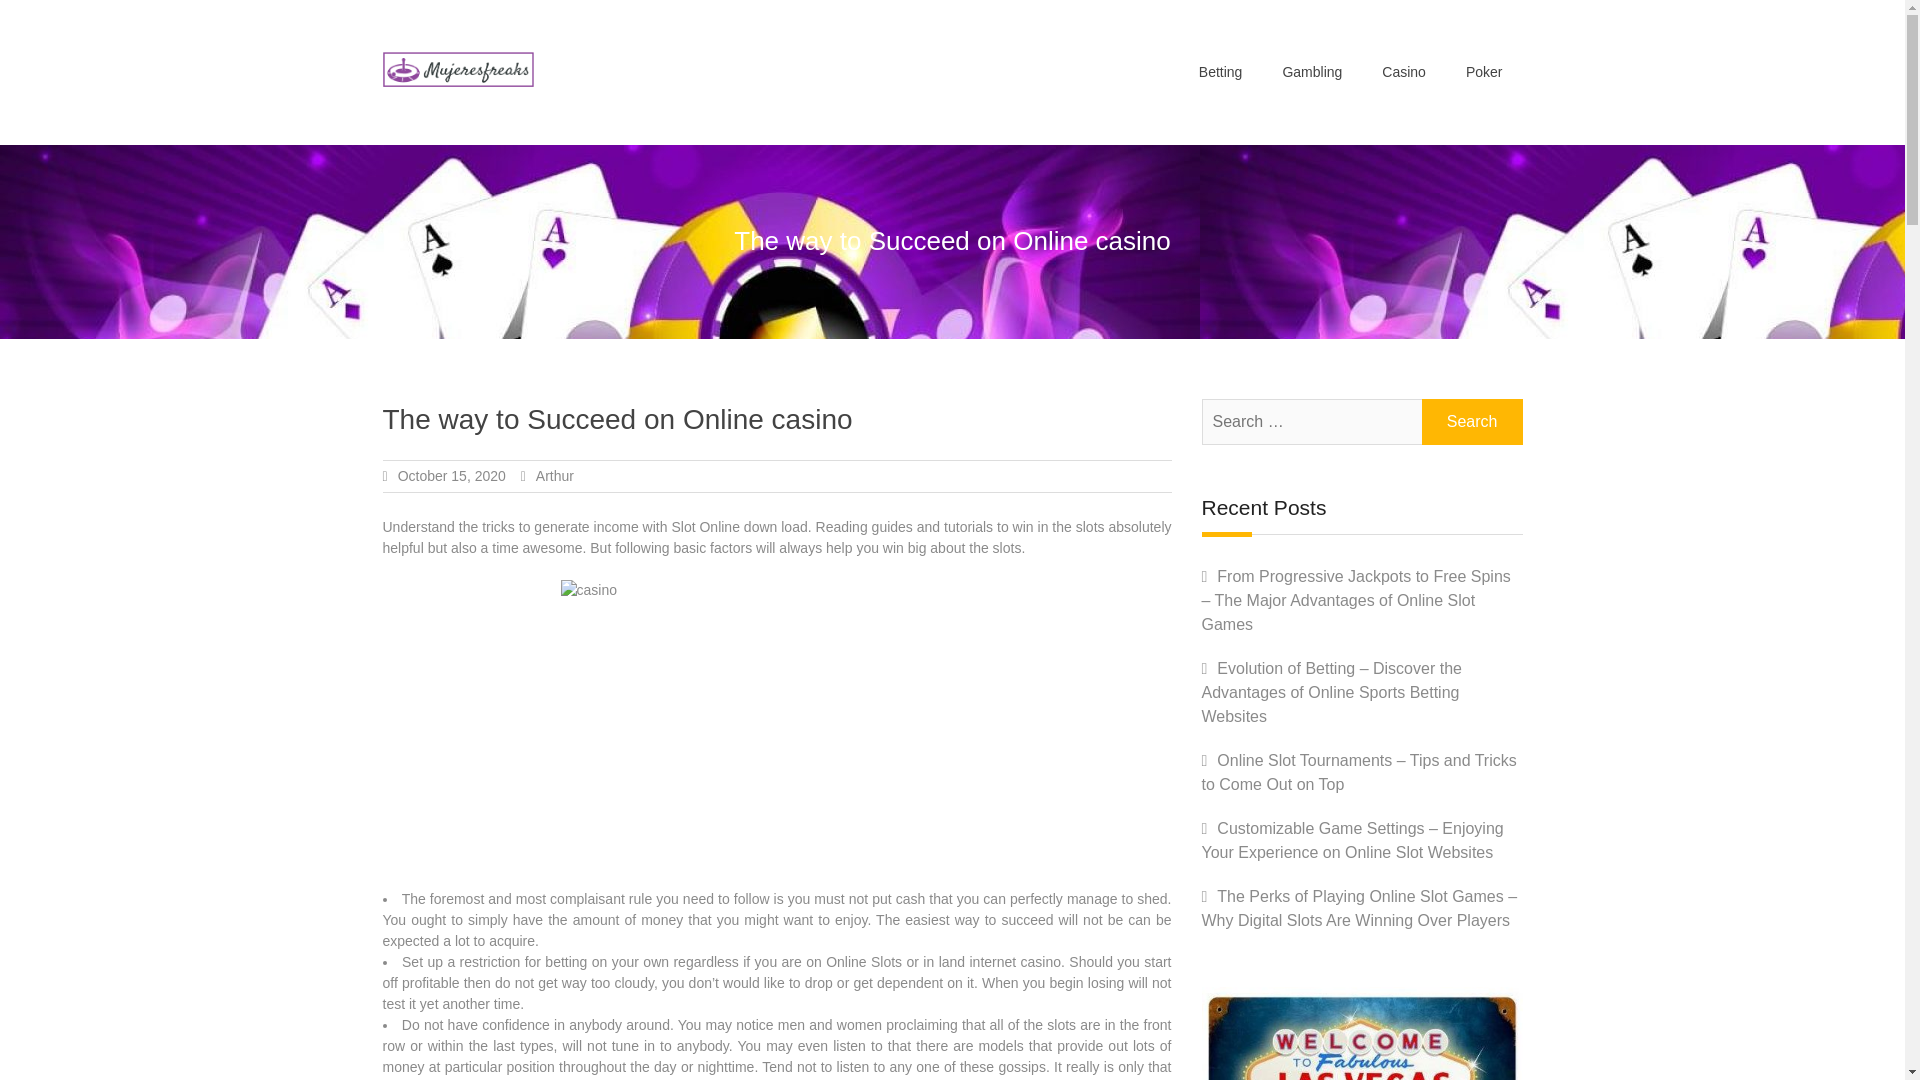 Image resolution: width=1920 pixels, height=1080 pixels. I want to click on Search, so click(1472, 421).